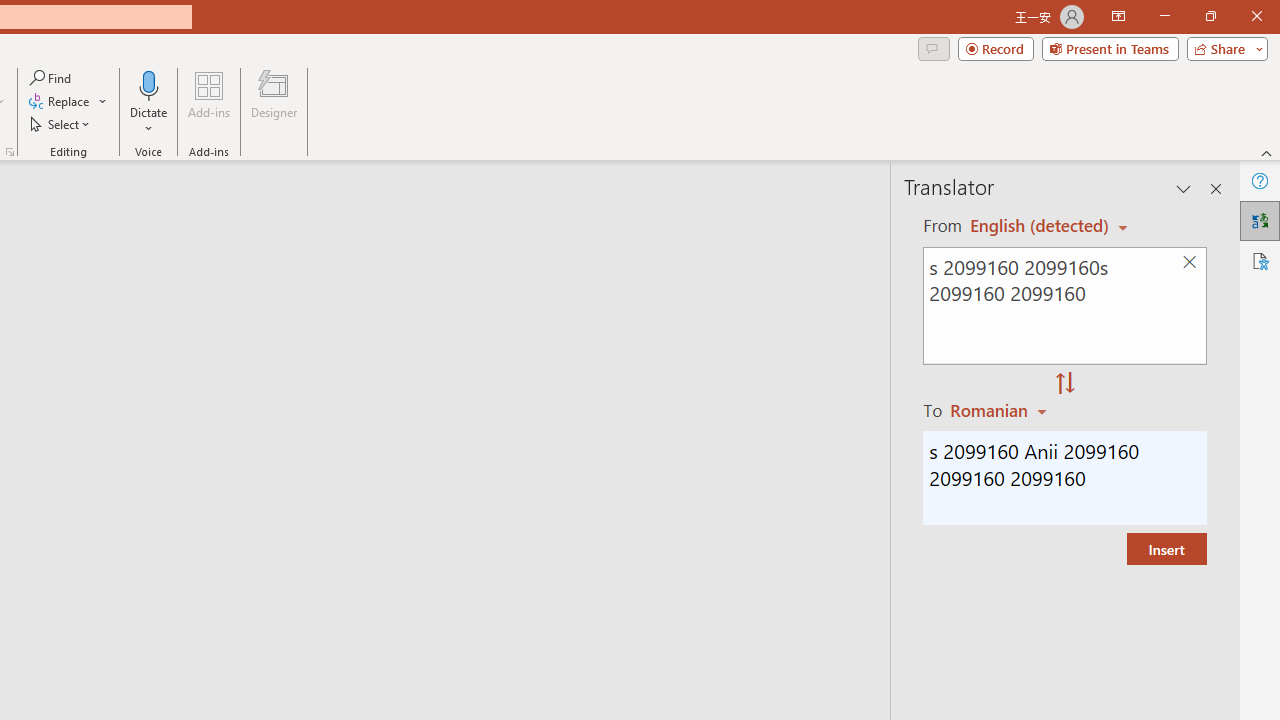 The image size is (1280, 720). What do you see at coordinates (1065, 384) in the screenshot?
I see `Swap "from" and "to" languages.` at bounding box center [1065, 384].